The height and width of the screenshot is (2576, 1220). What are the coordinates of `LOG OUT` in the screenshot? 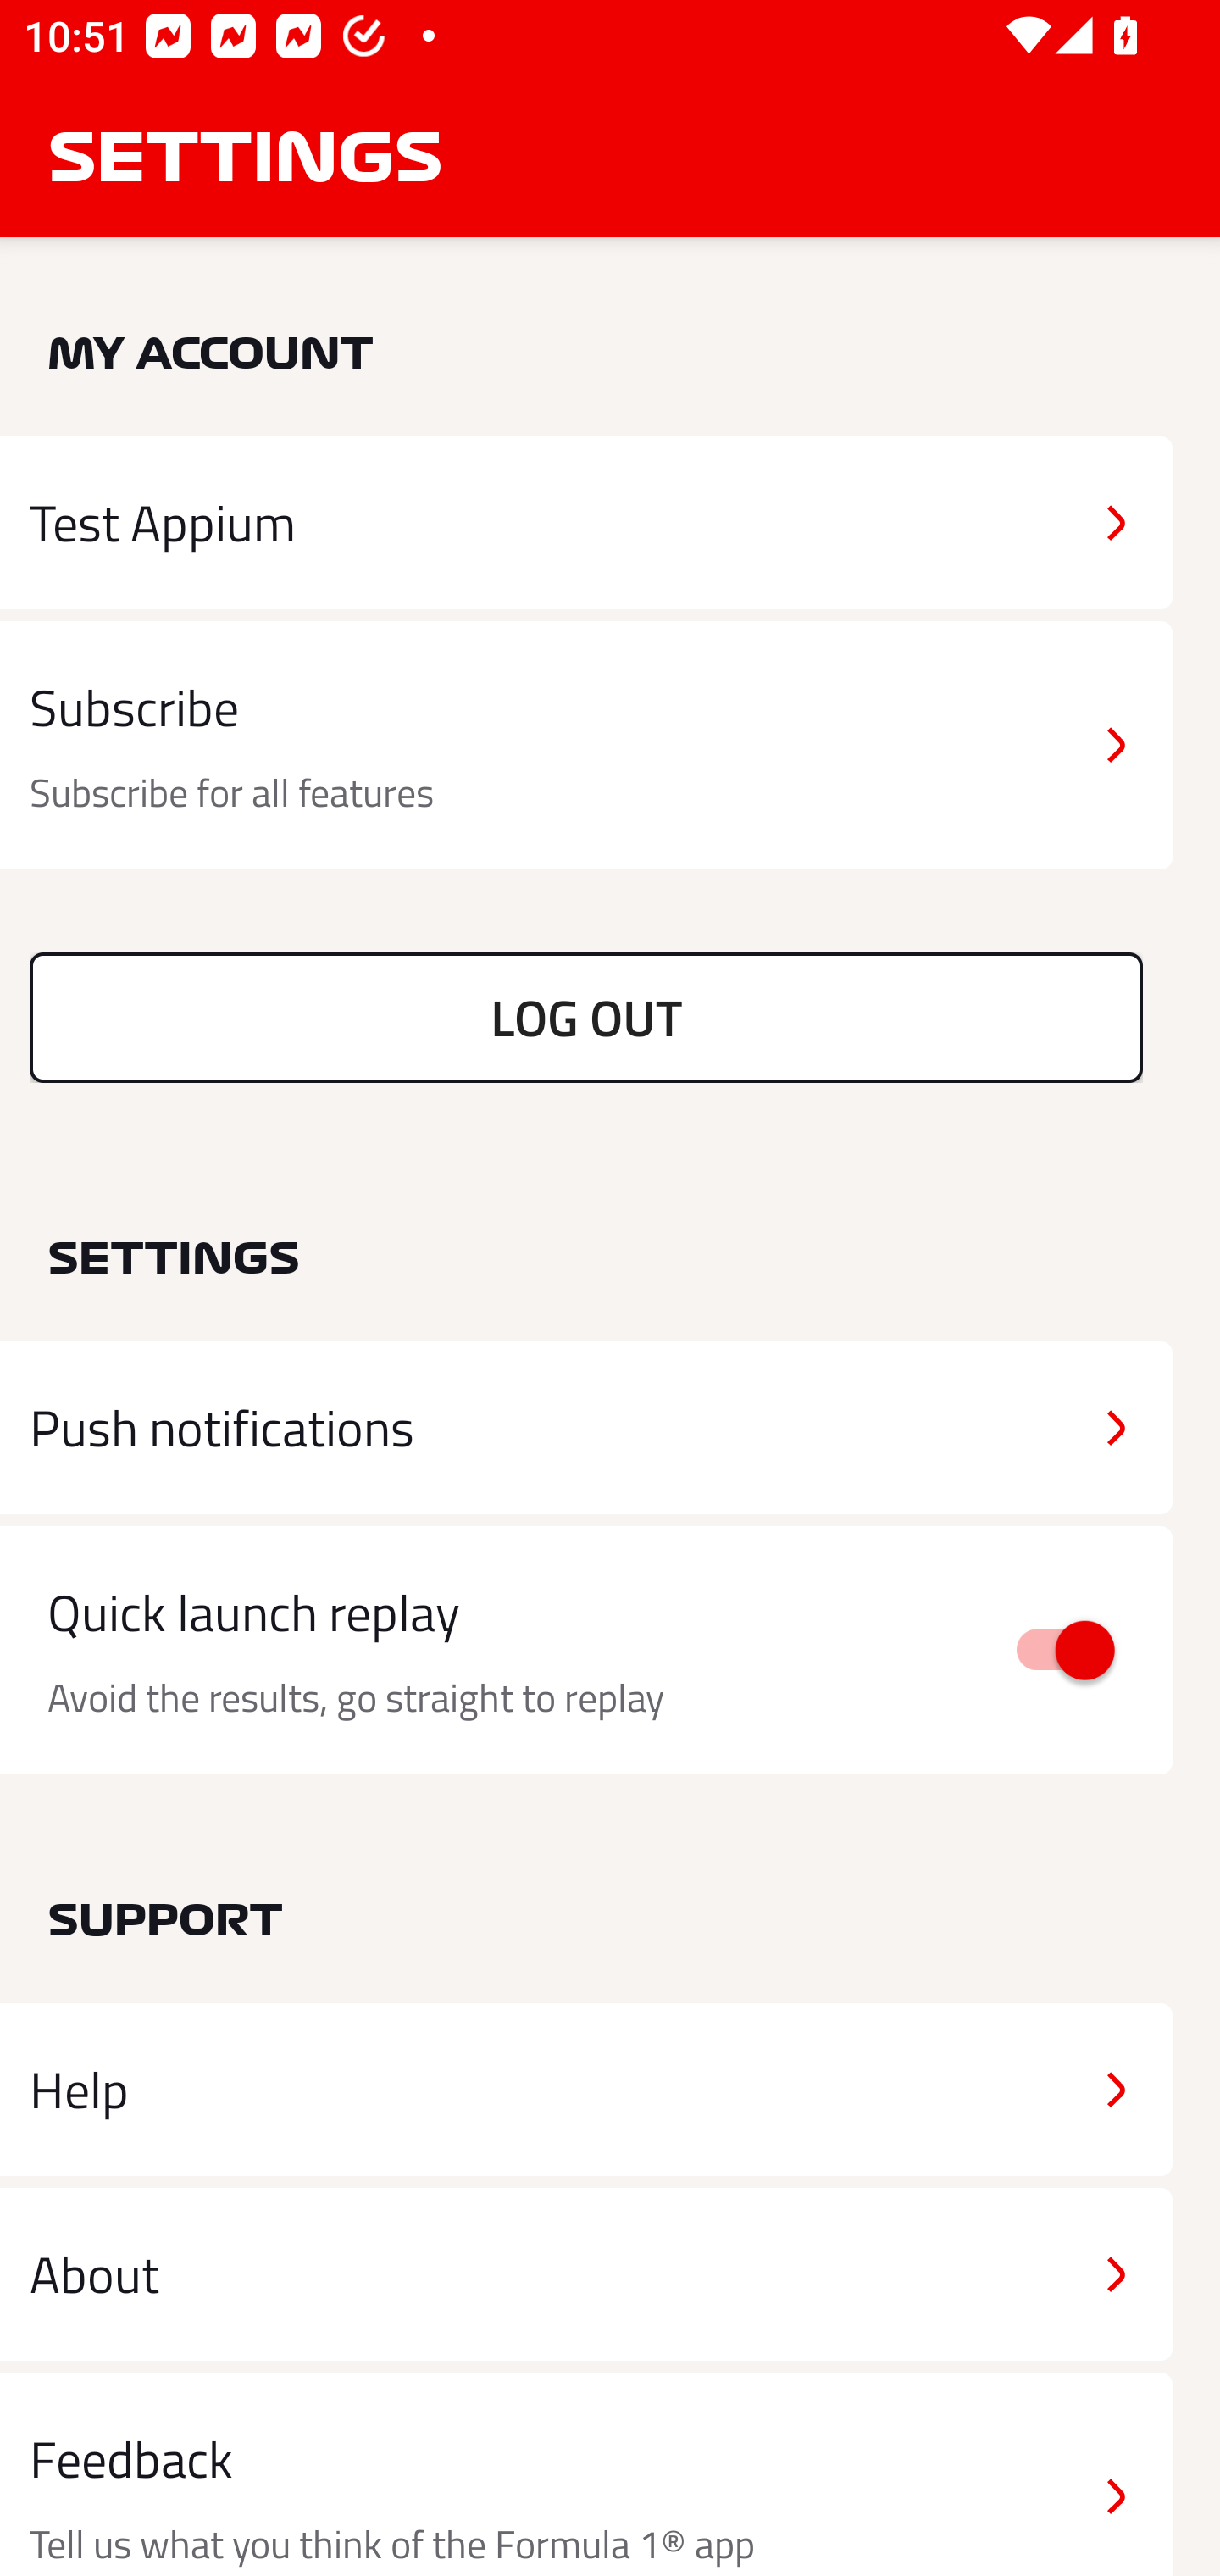 It's located at (586, 1017).